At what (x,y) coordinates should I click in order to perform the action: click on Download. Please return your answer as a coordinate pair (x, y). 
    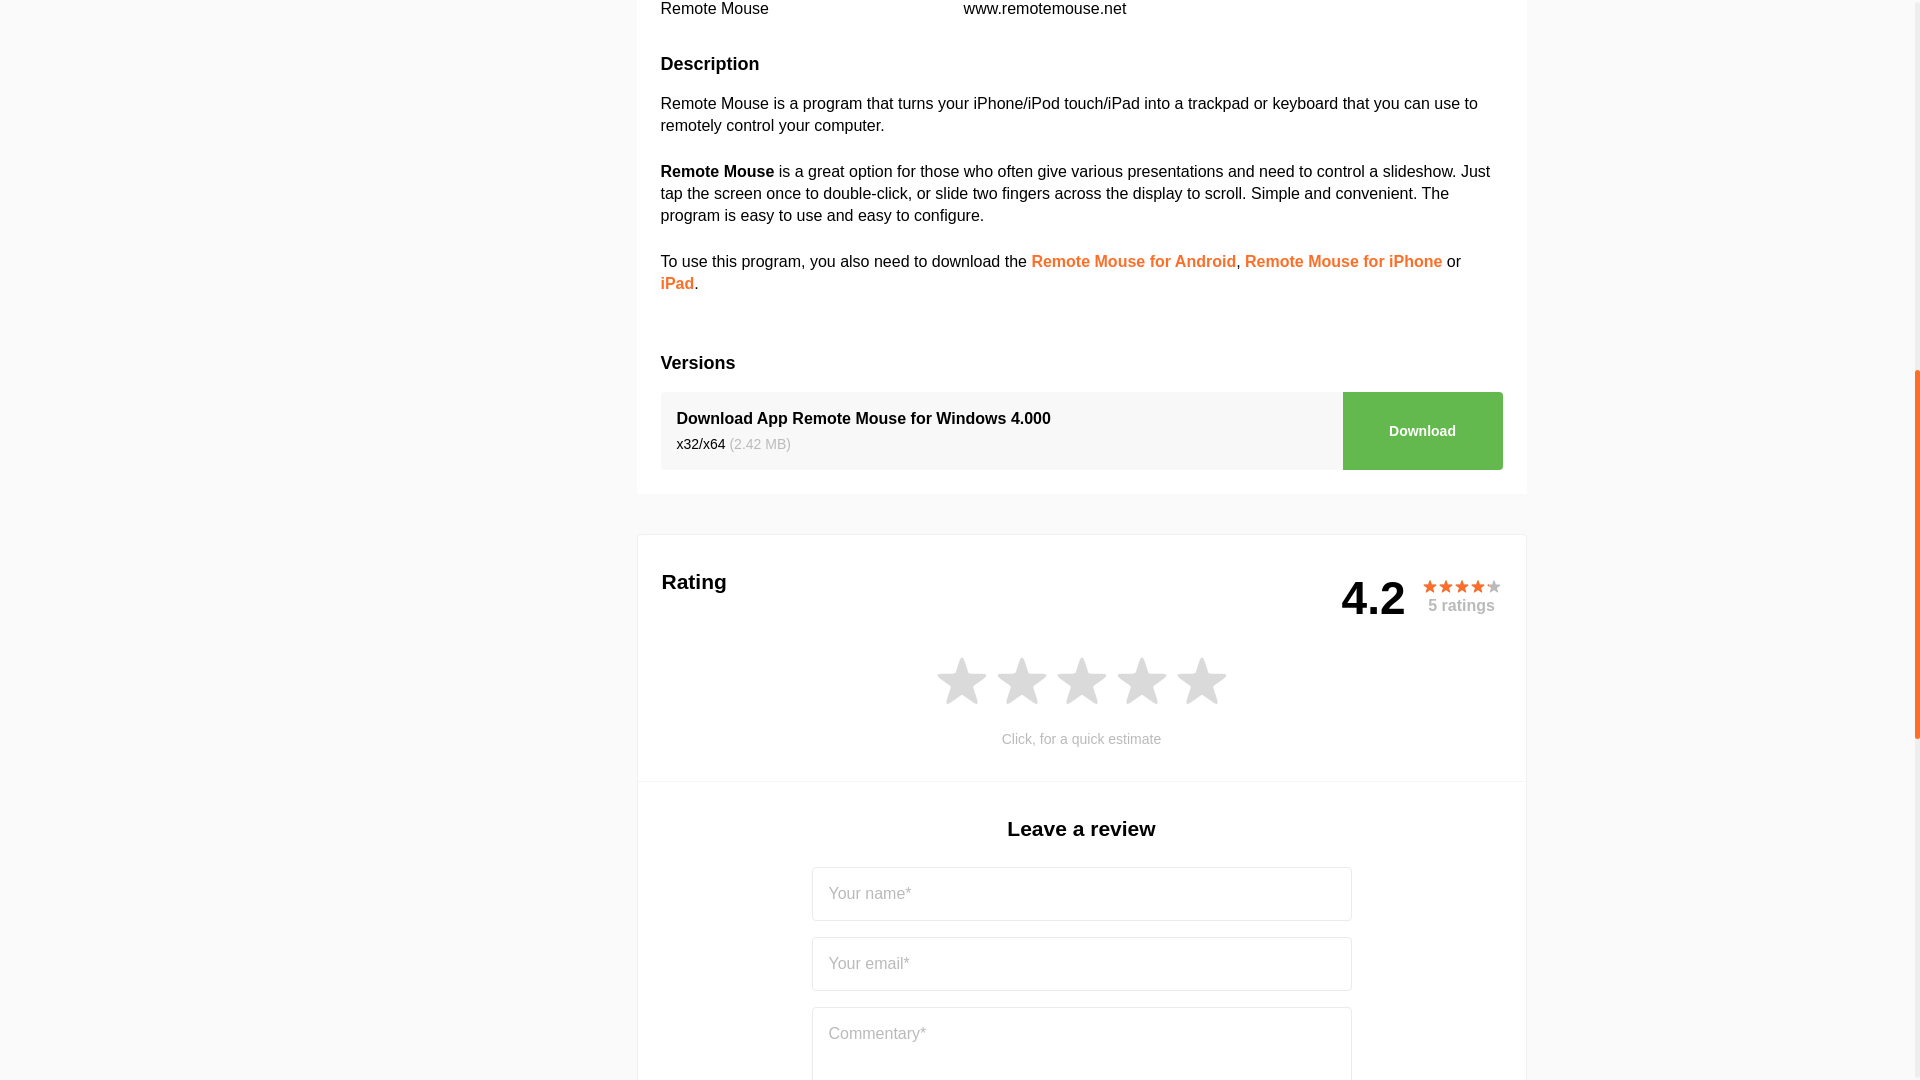
    Looking at the image, I should click on (1422, 430).